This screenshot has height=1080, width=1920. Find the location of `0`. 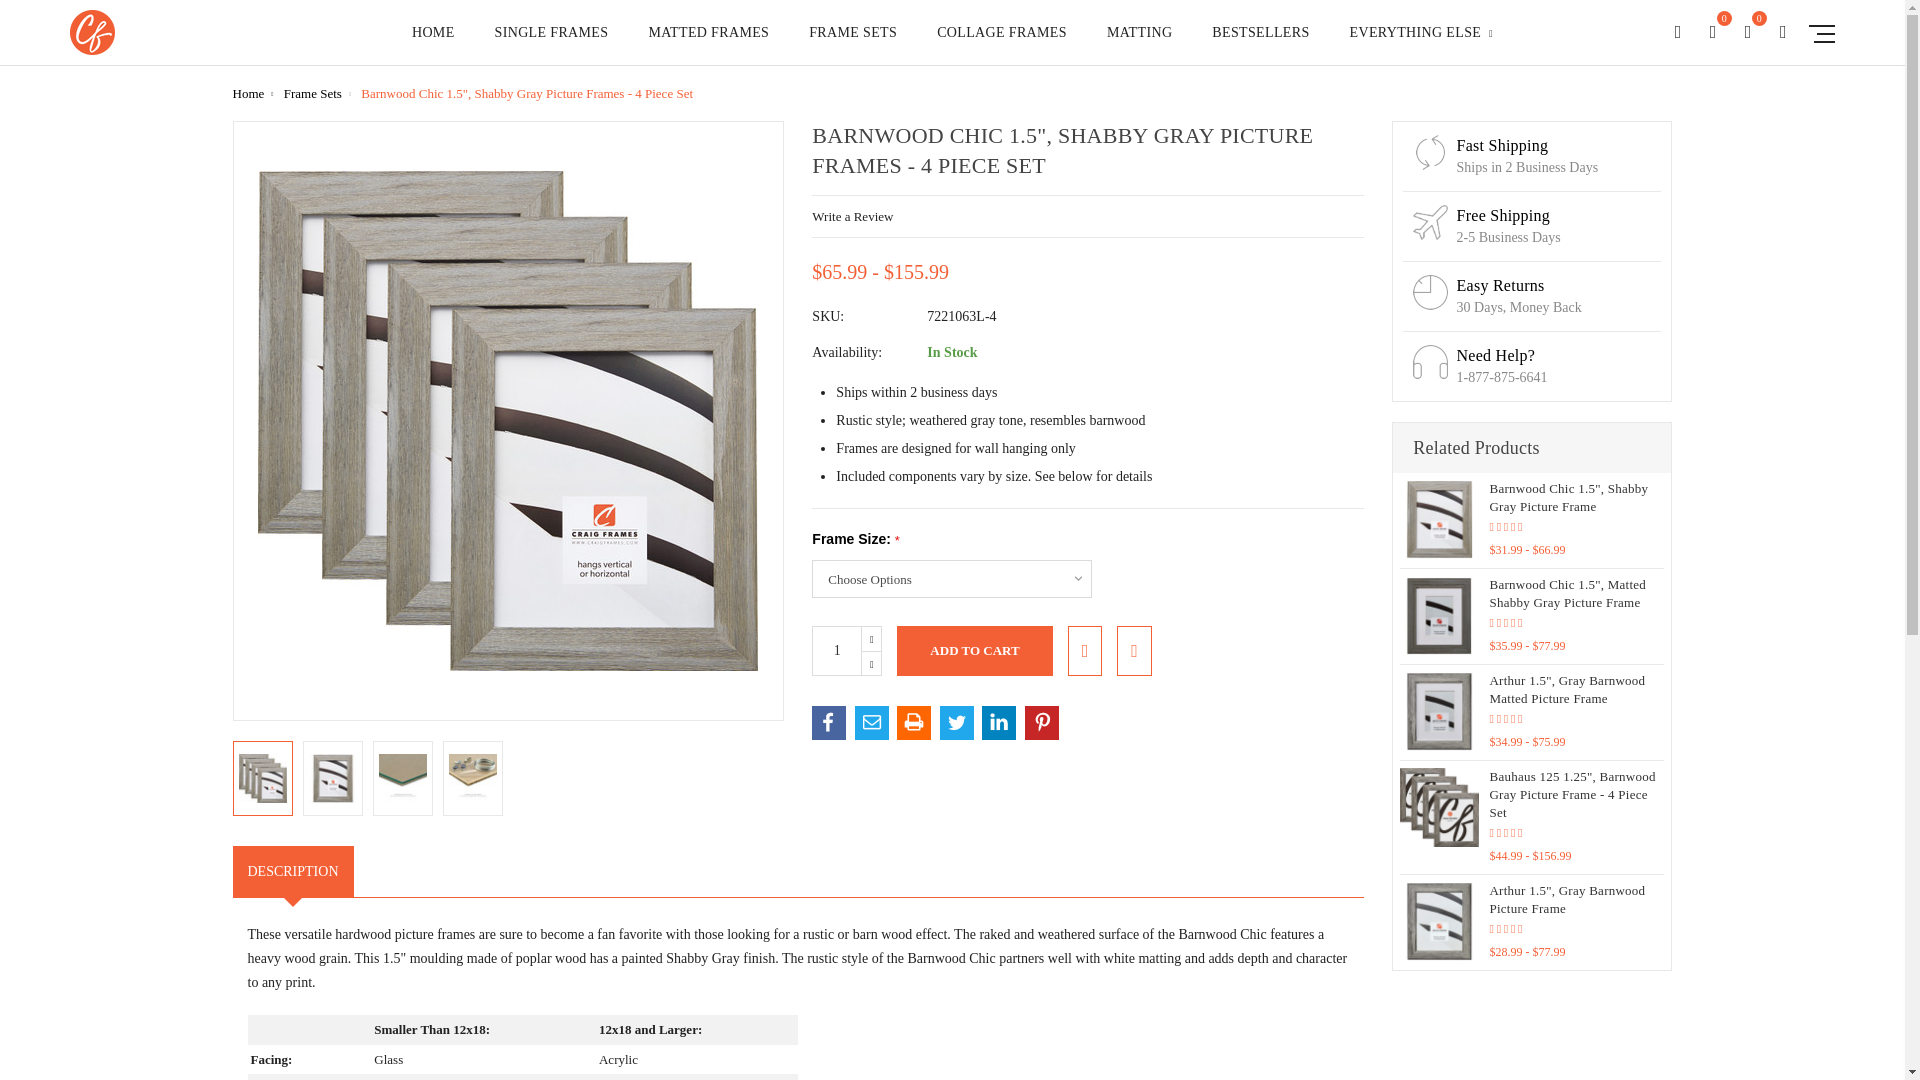

0 is located at coordinates (1713, 32).